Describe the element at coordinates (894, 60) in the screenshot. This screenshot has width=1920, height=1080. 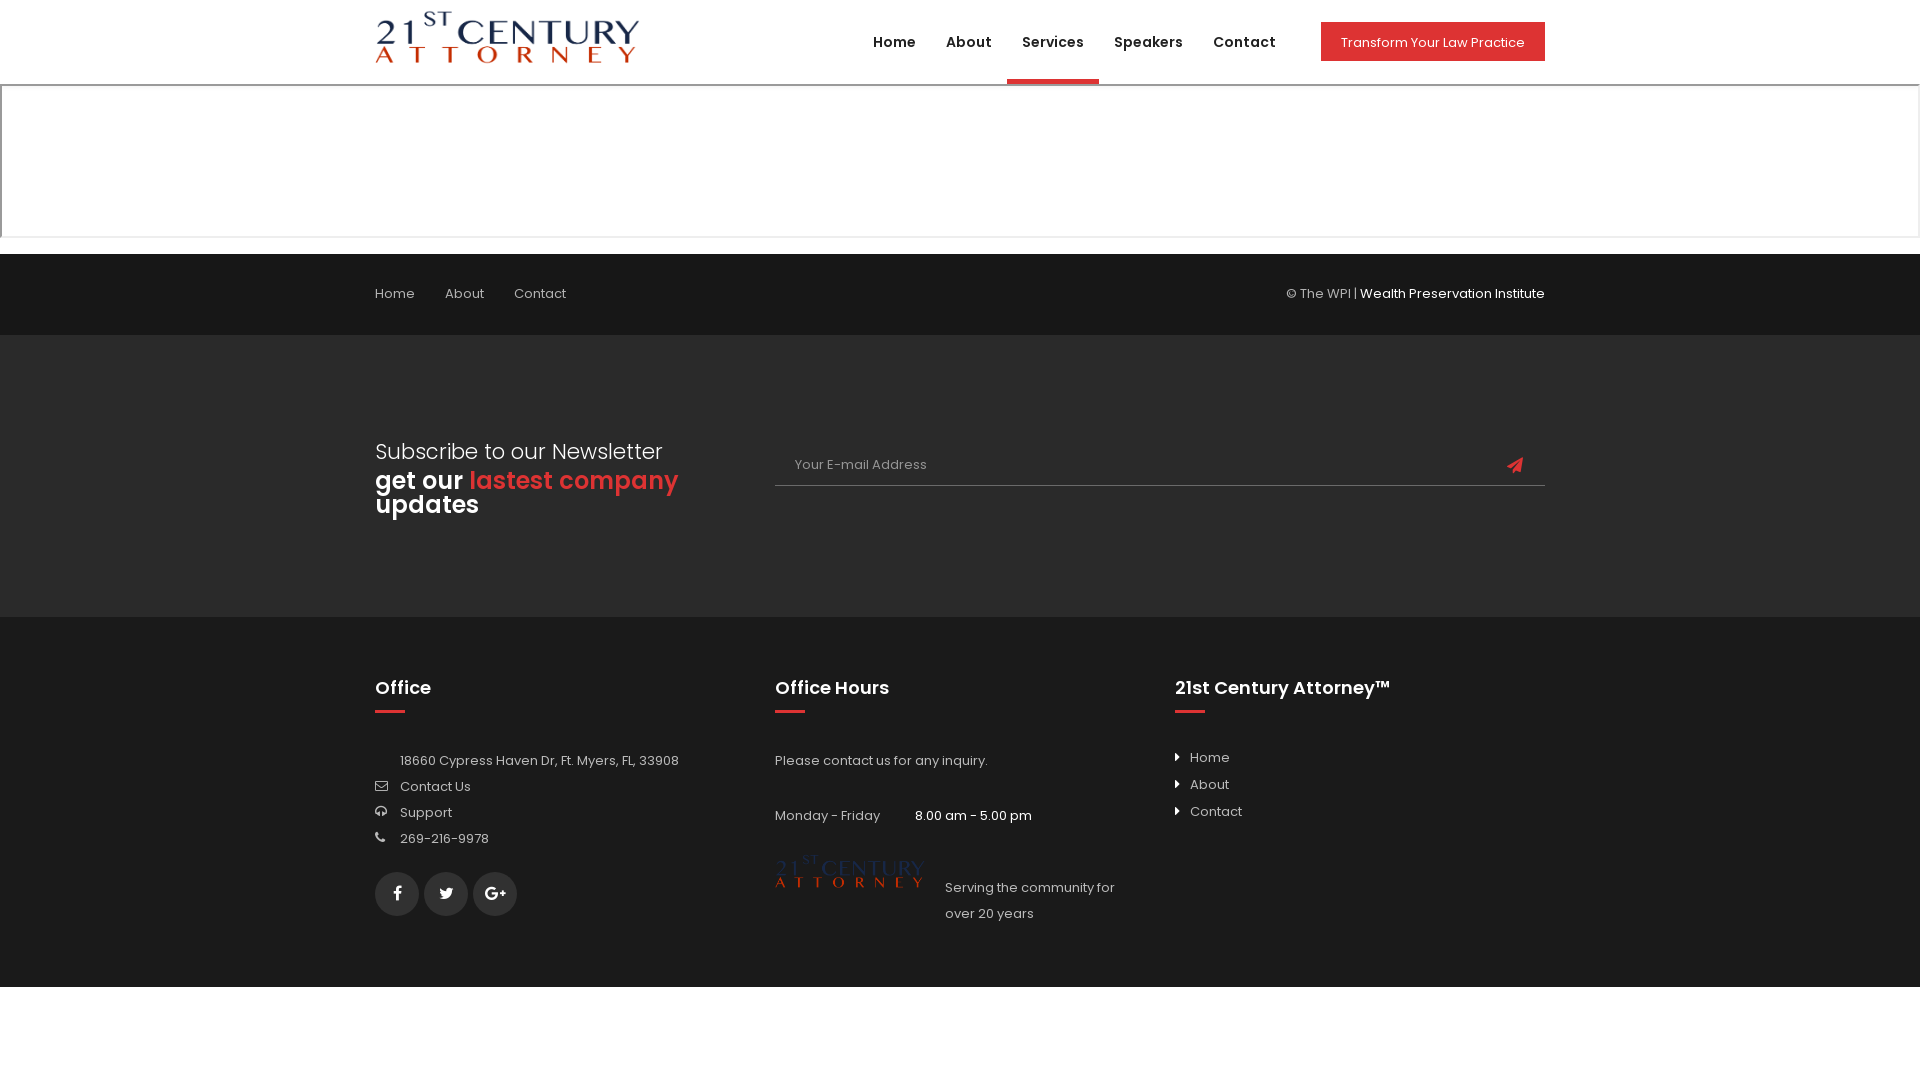
I see `Home` at that location.